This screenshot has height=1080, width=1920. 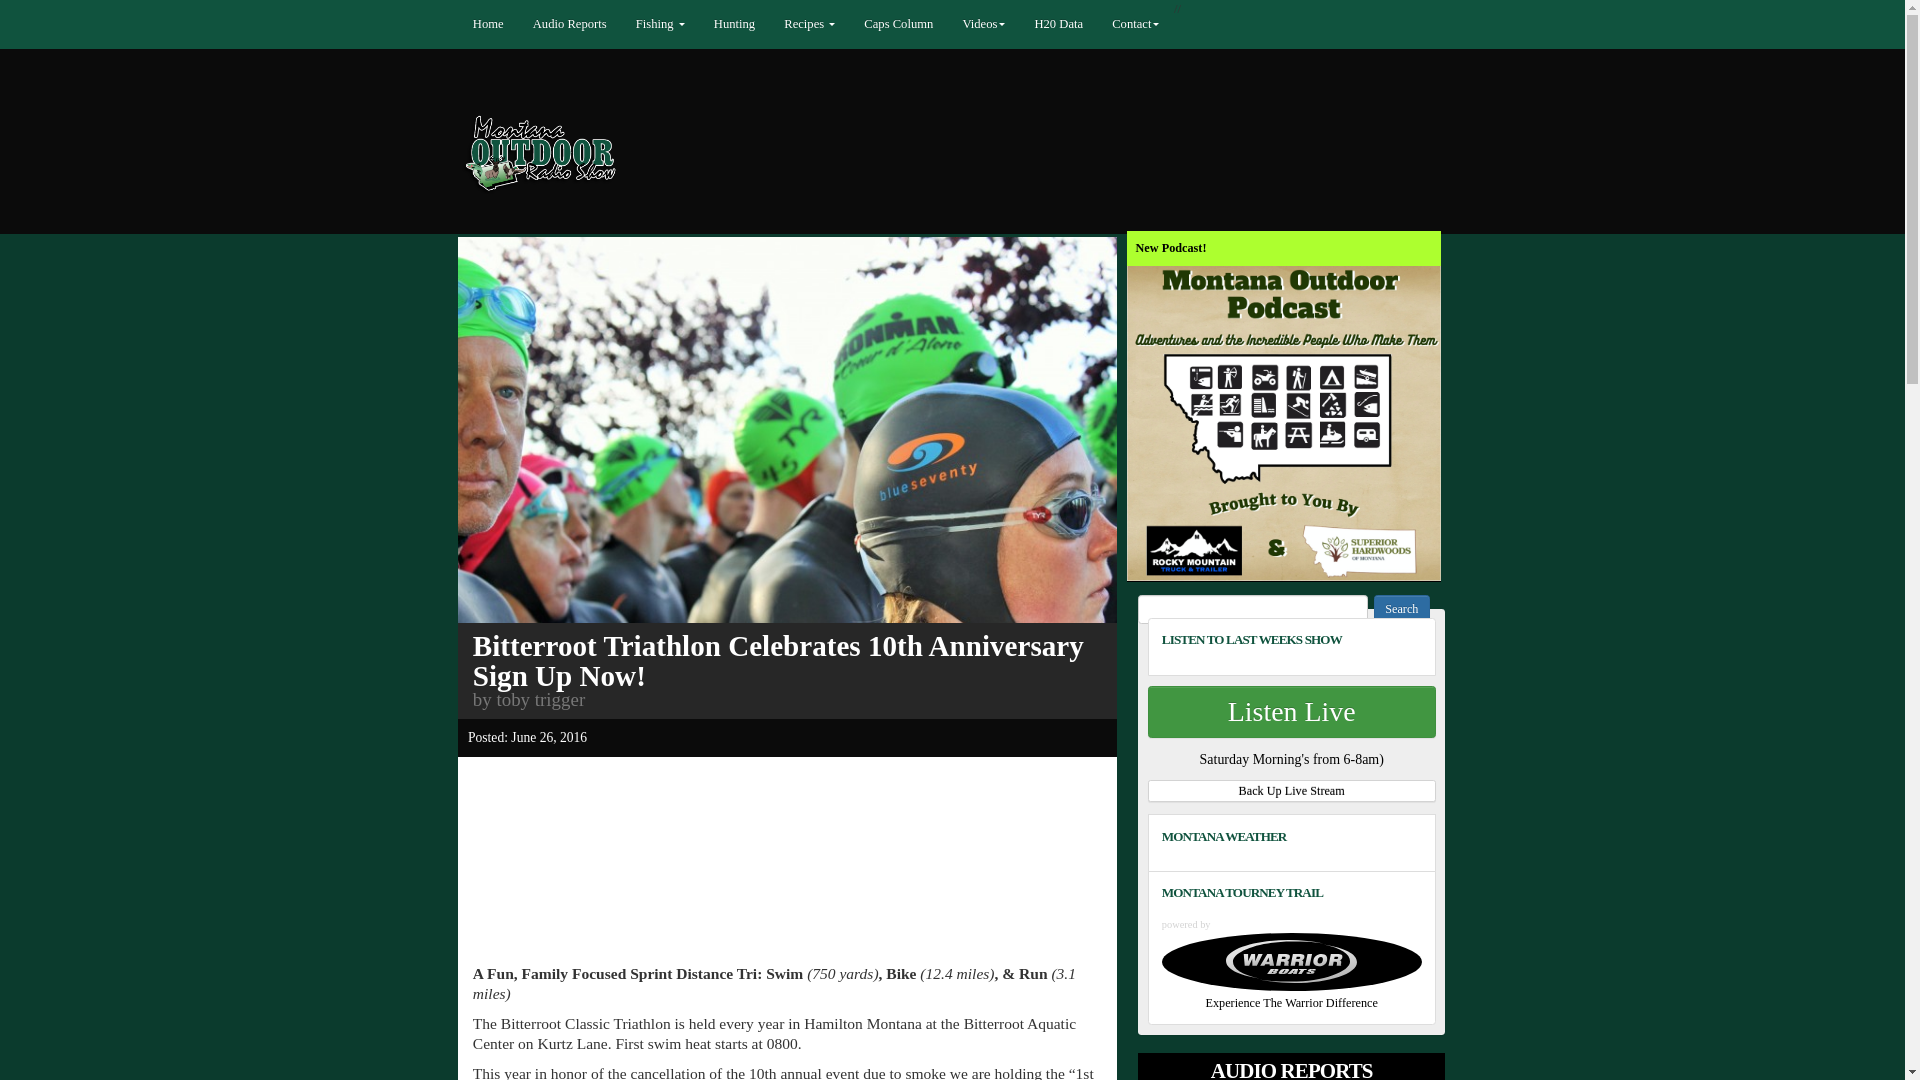 I want to click on Advertisement, so click(x=790, y=916).